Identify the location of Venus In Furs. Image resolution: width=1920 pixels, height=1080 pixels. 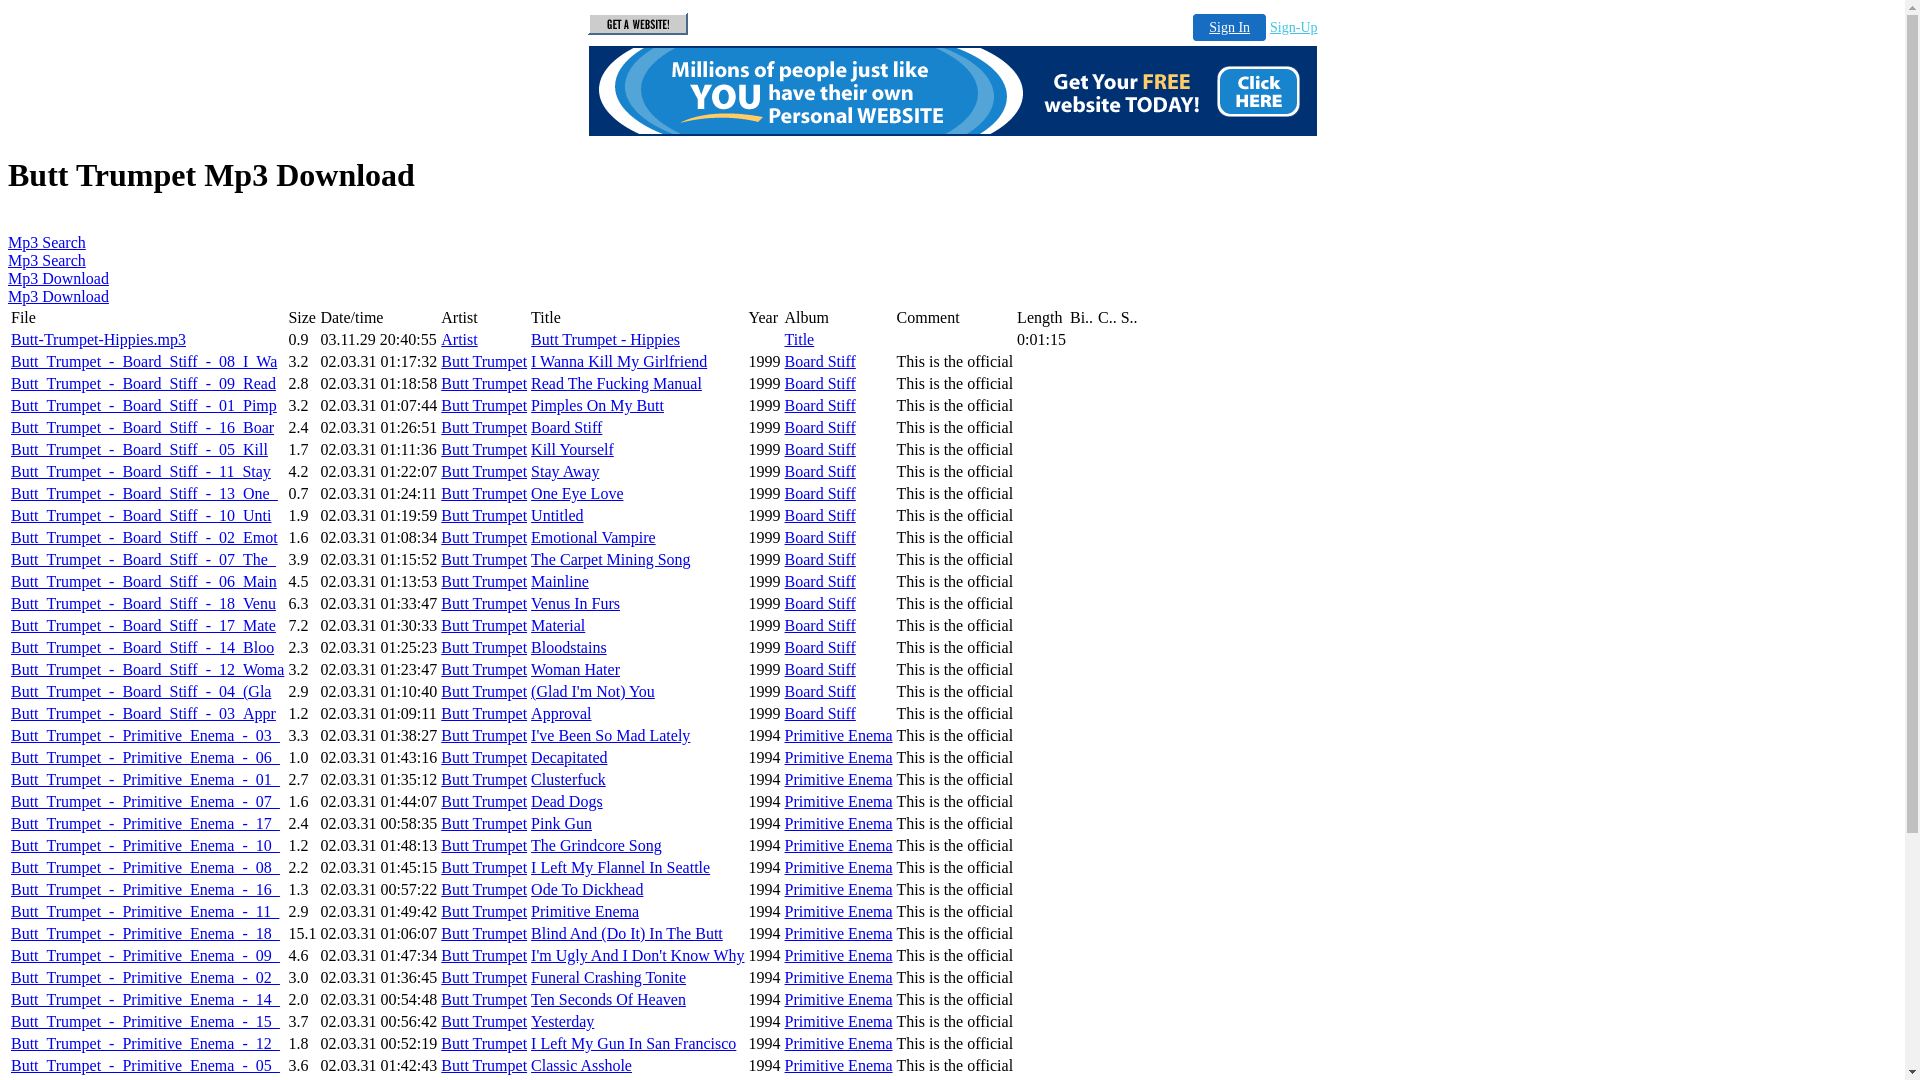
(576, 604).